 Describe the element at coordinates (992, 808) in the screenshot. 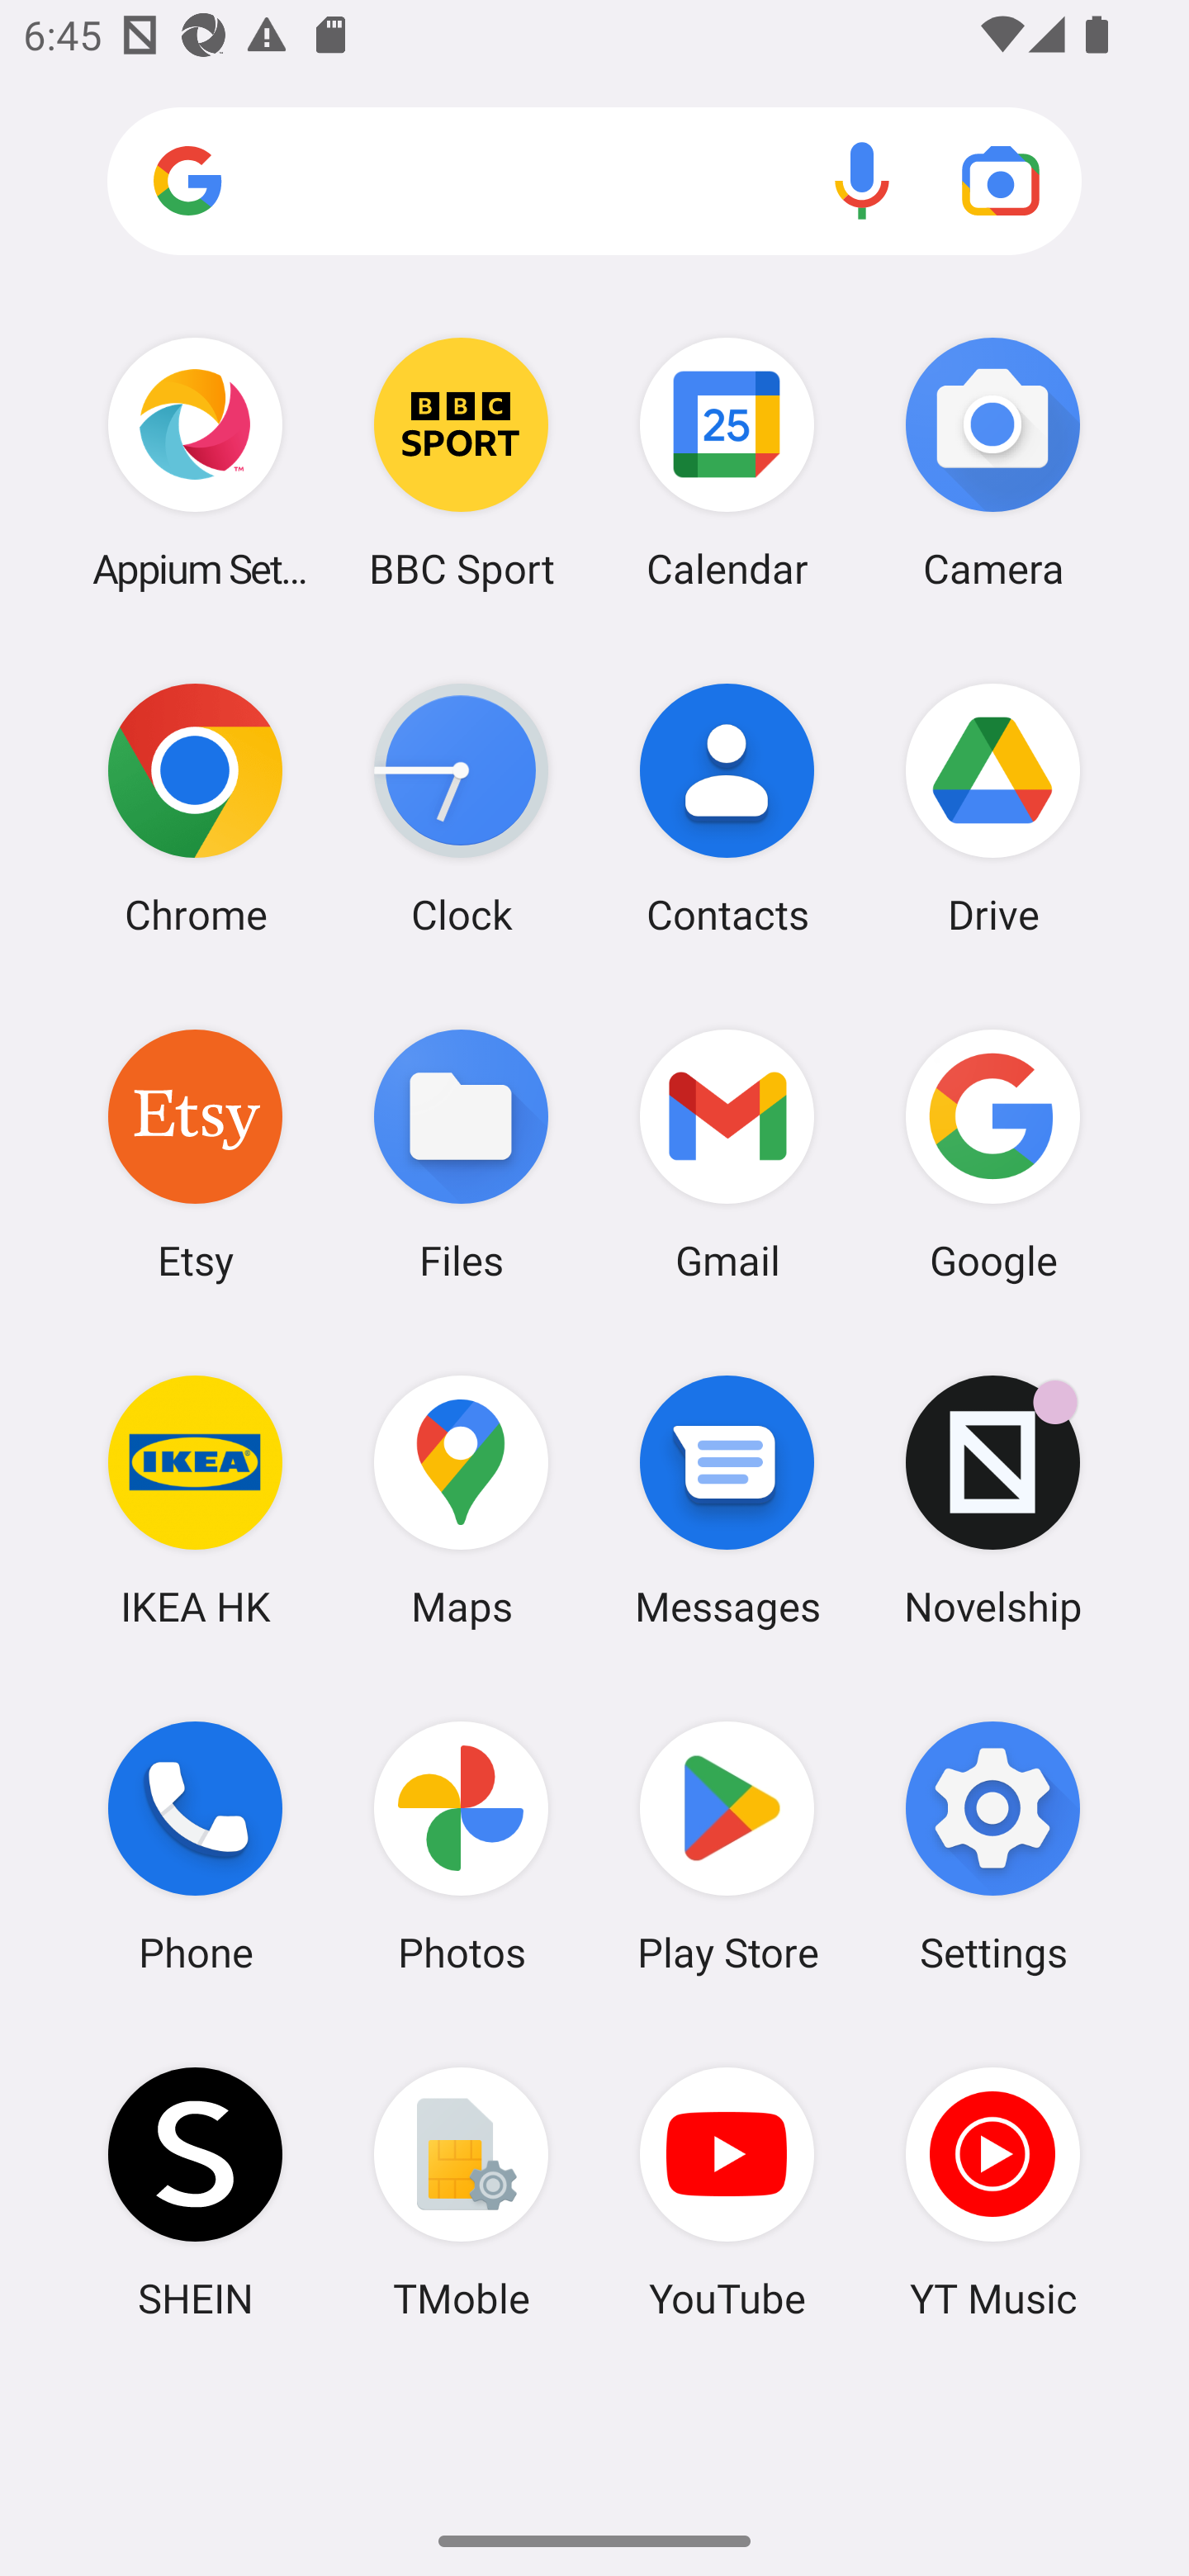

I see `Drive` at that location.